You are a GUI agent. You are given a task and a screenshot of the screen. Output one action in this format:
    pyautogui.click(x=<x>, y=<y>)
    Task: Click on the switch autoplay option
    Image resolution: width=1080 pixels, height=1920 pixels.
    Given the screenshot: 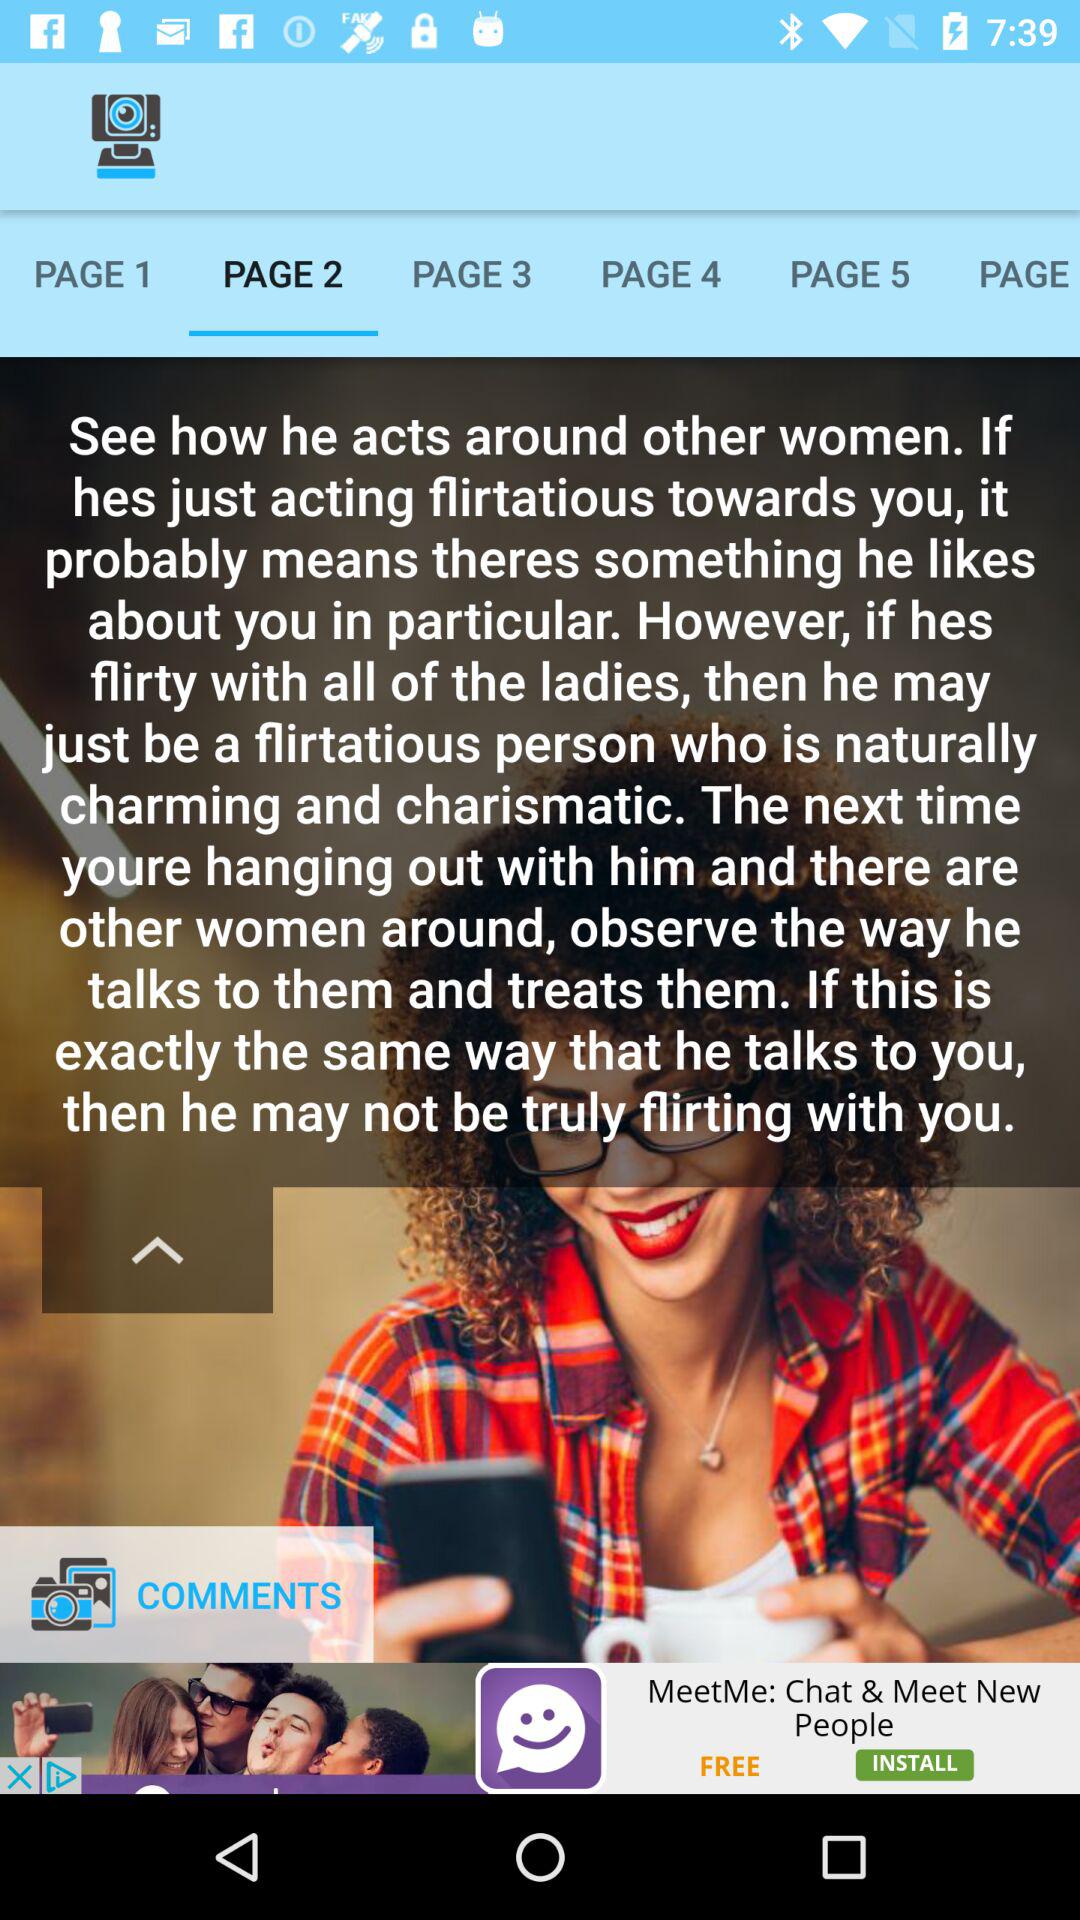 What is the action you would take?
    pyautogui.click(x=158, y=1250)
    